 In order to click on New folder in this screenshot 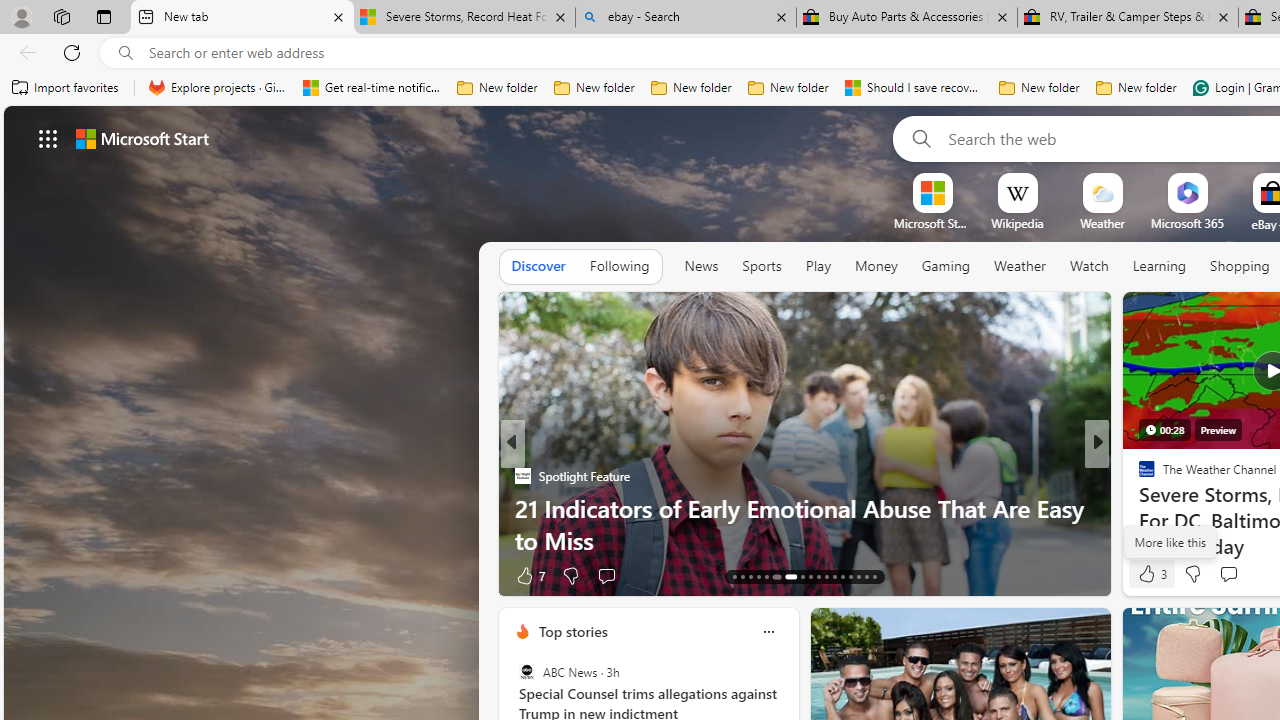, I will do `click(1136, 88)`.